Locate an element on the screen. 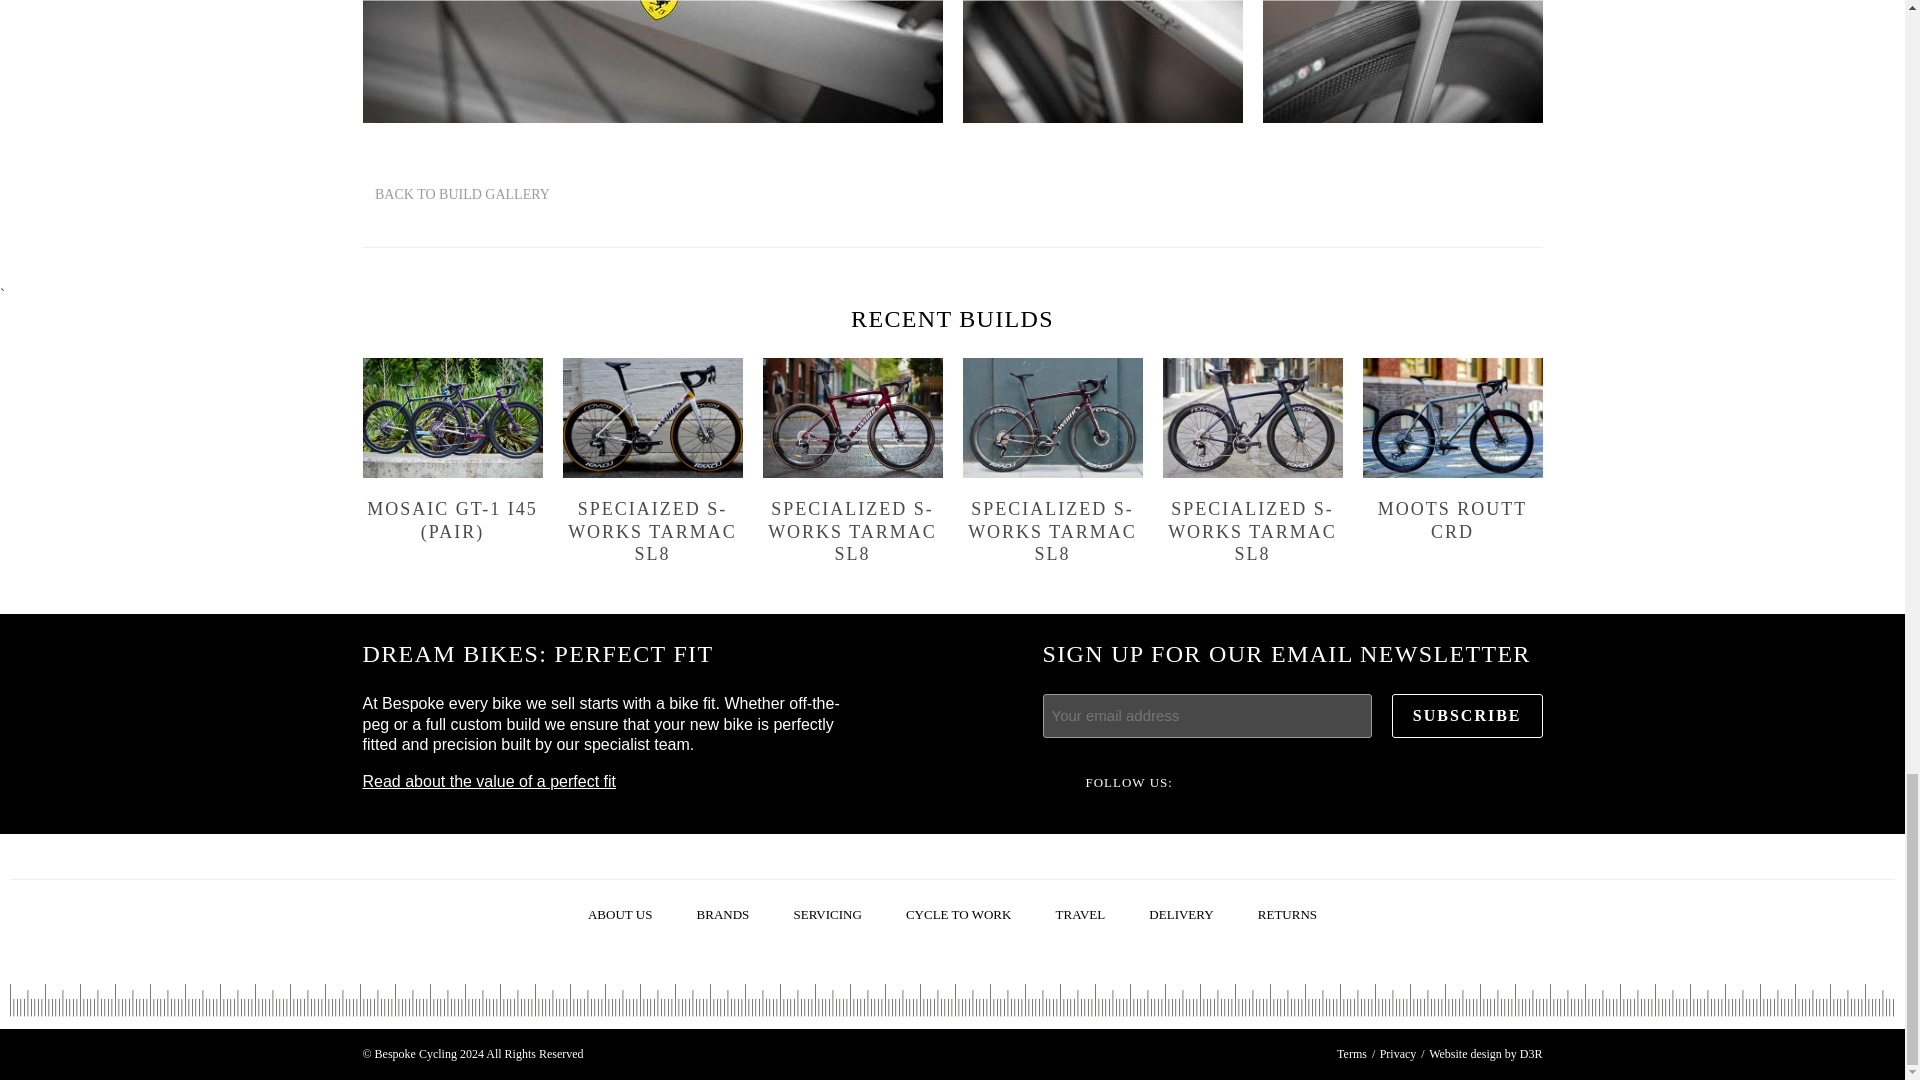 This screenshot has width=1920, height=1080. twitter is located at coordinates (1300, 782).